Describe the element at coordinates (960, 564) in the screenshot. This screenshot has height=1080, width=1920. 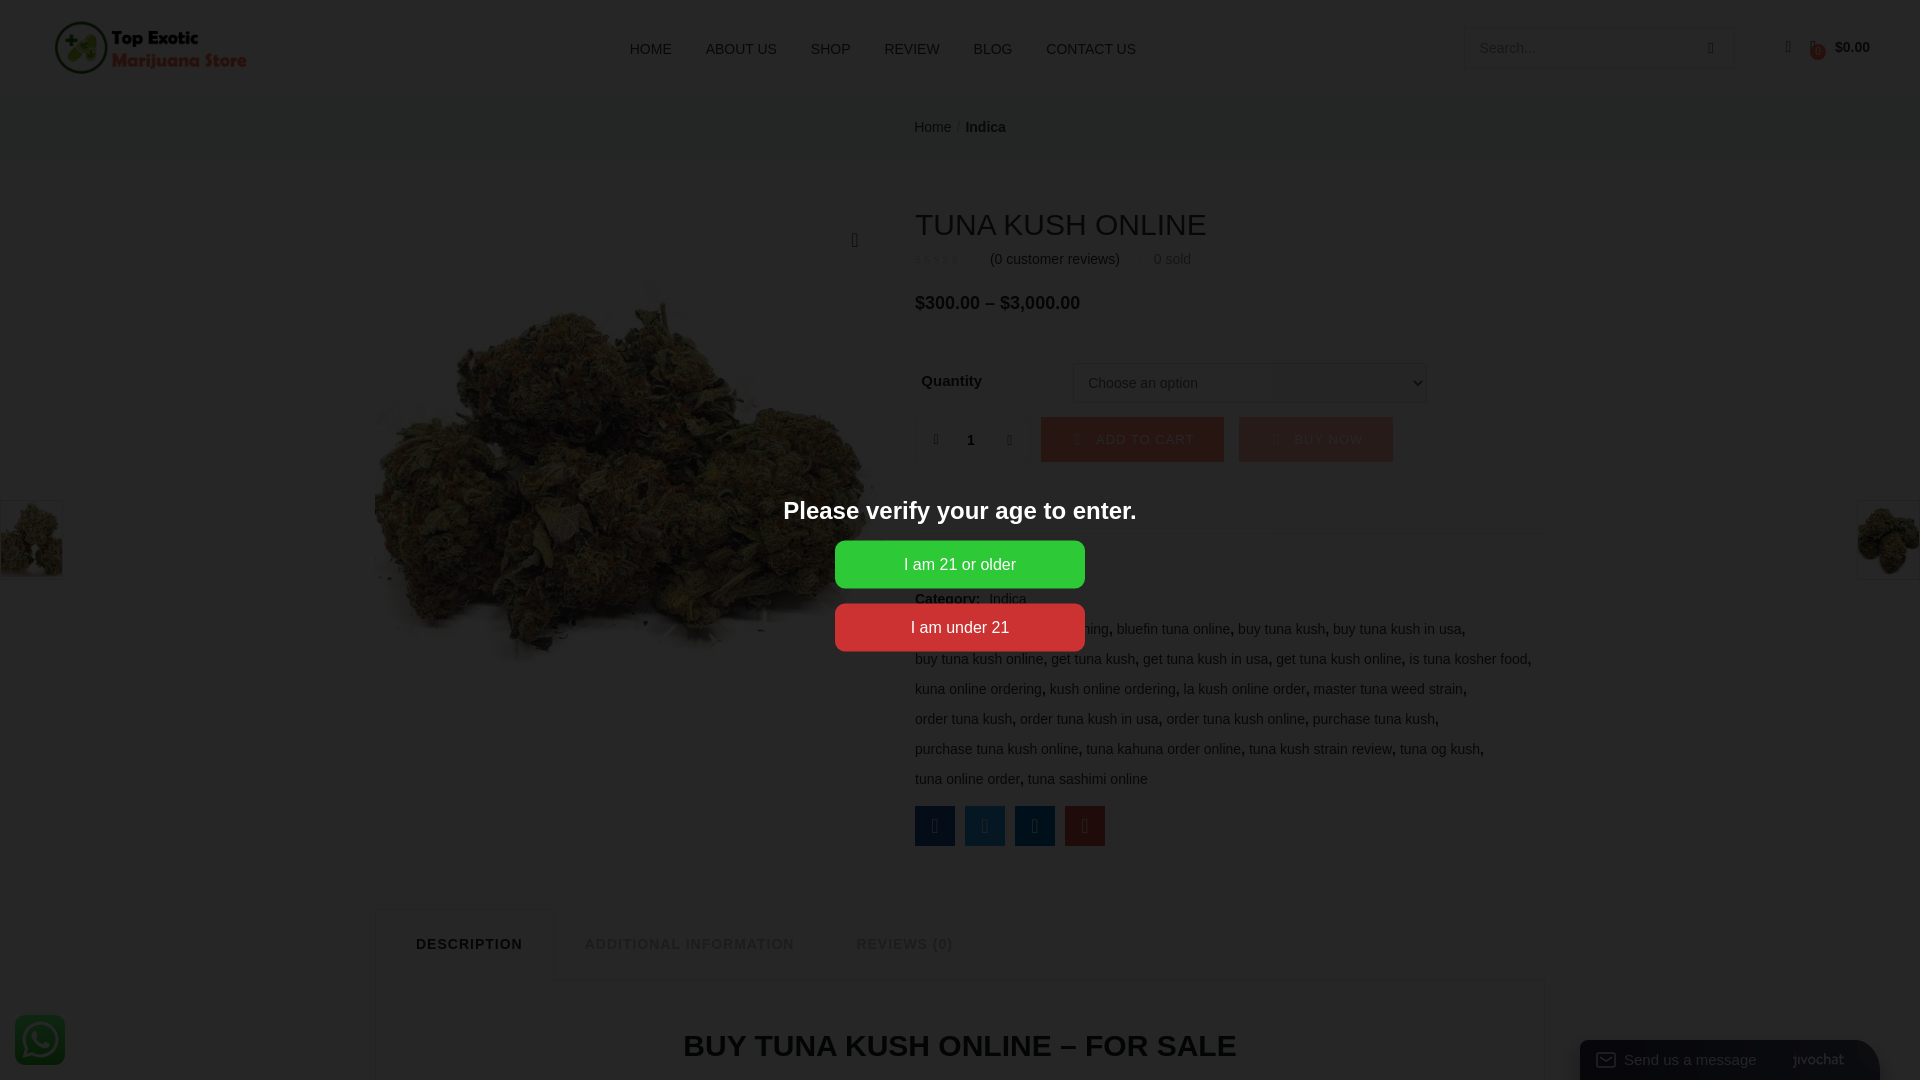
I see `I am 21 or older` at that location.